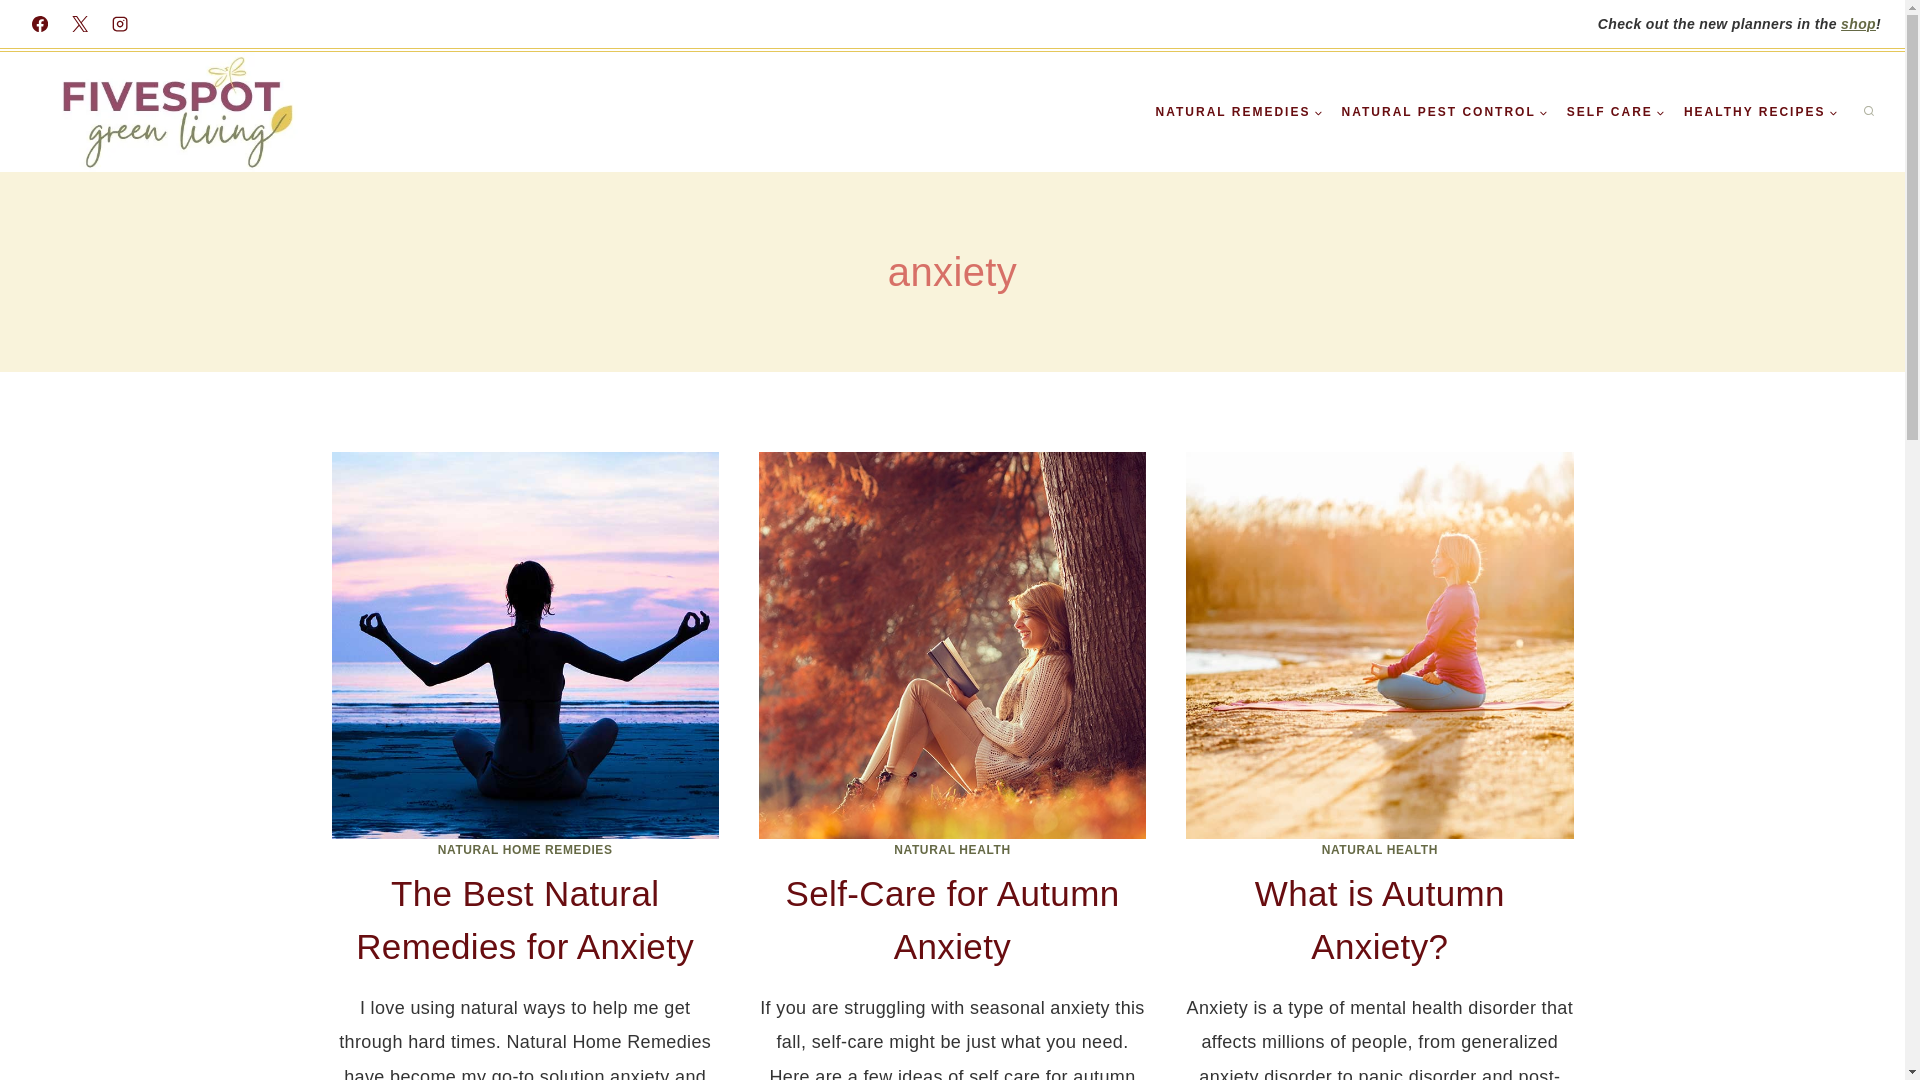 Image resolution: width=1920 pixels, height=1080 pixels. Describe the element at coordinates (952, 919) in the screenshot. I see `Self-Care for Autumn Anxiety` at that location.